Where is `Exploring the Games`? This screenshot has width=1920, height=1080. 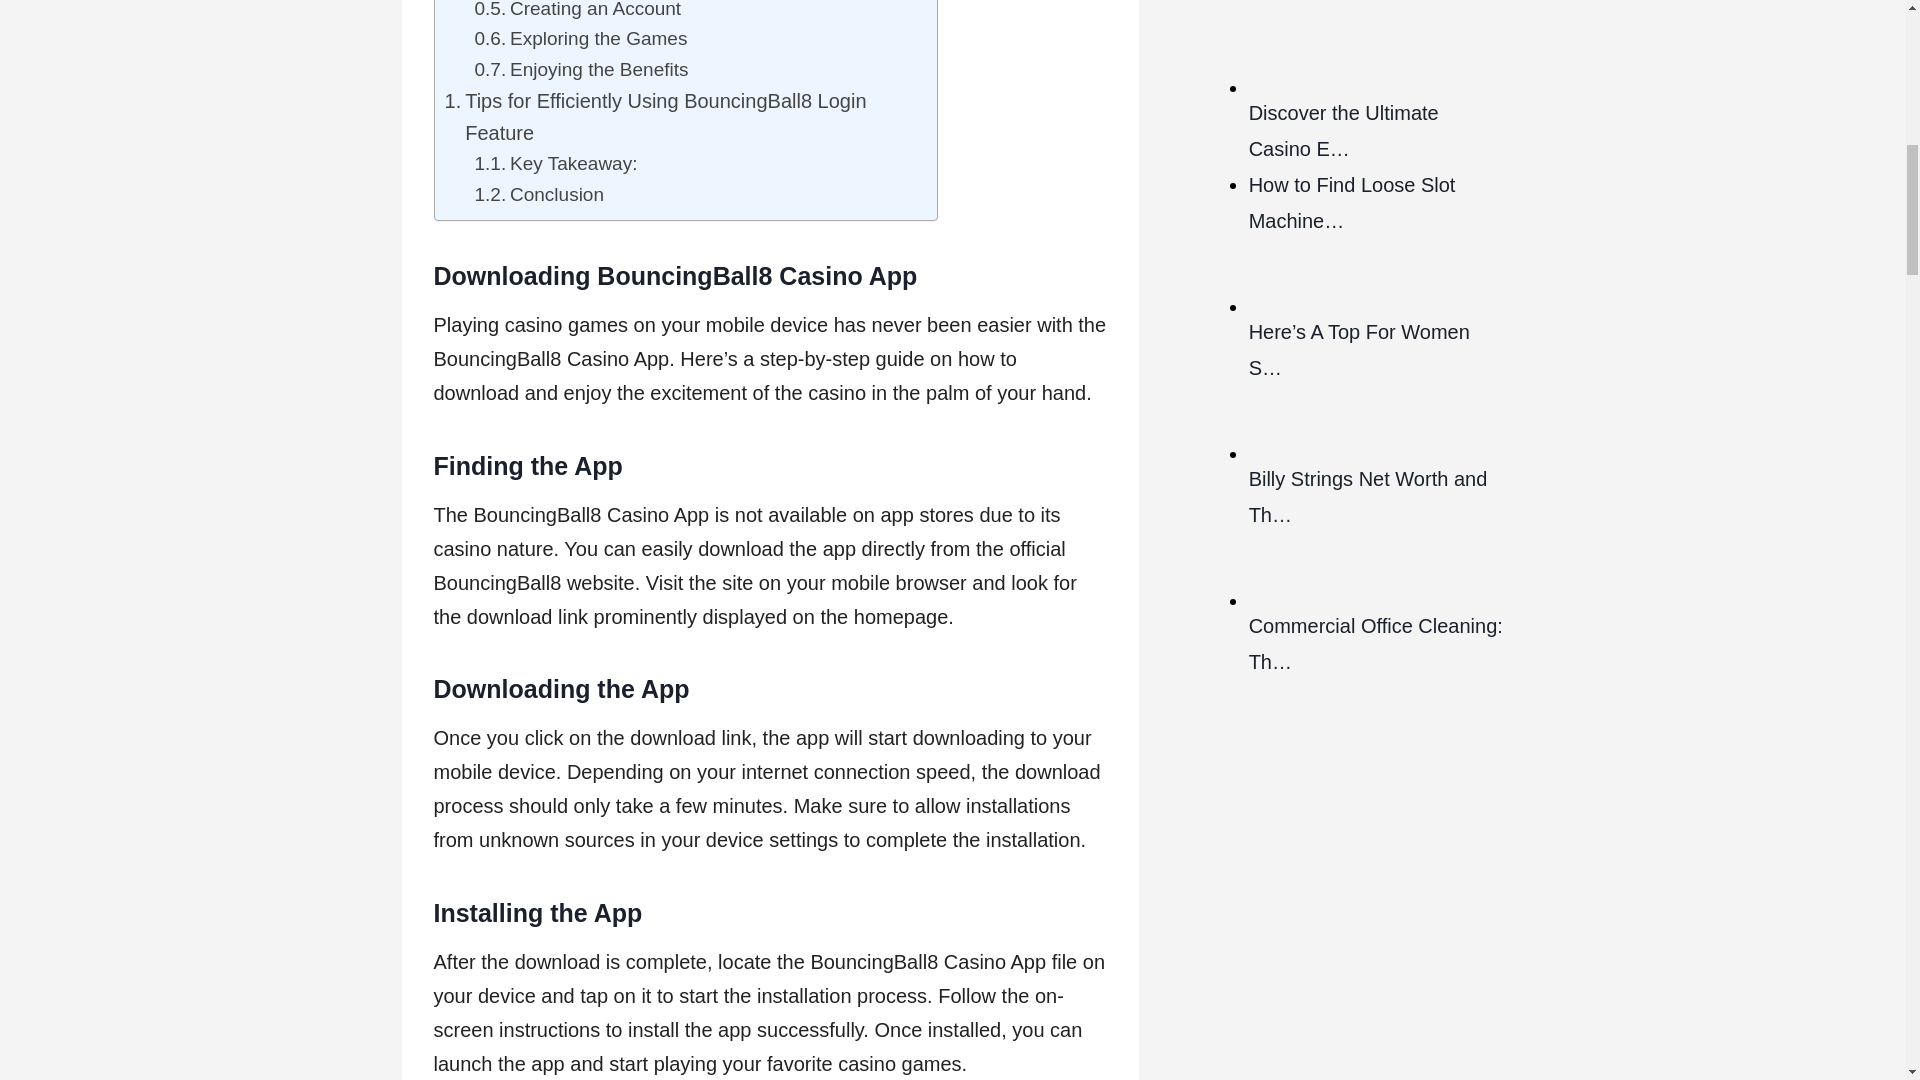
Exploring the Games is located at coordinates (580, 38).